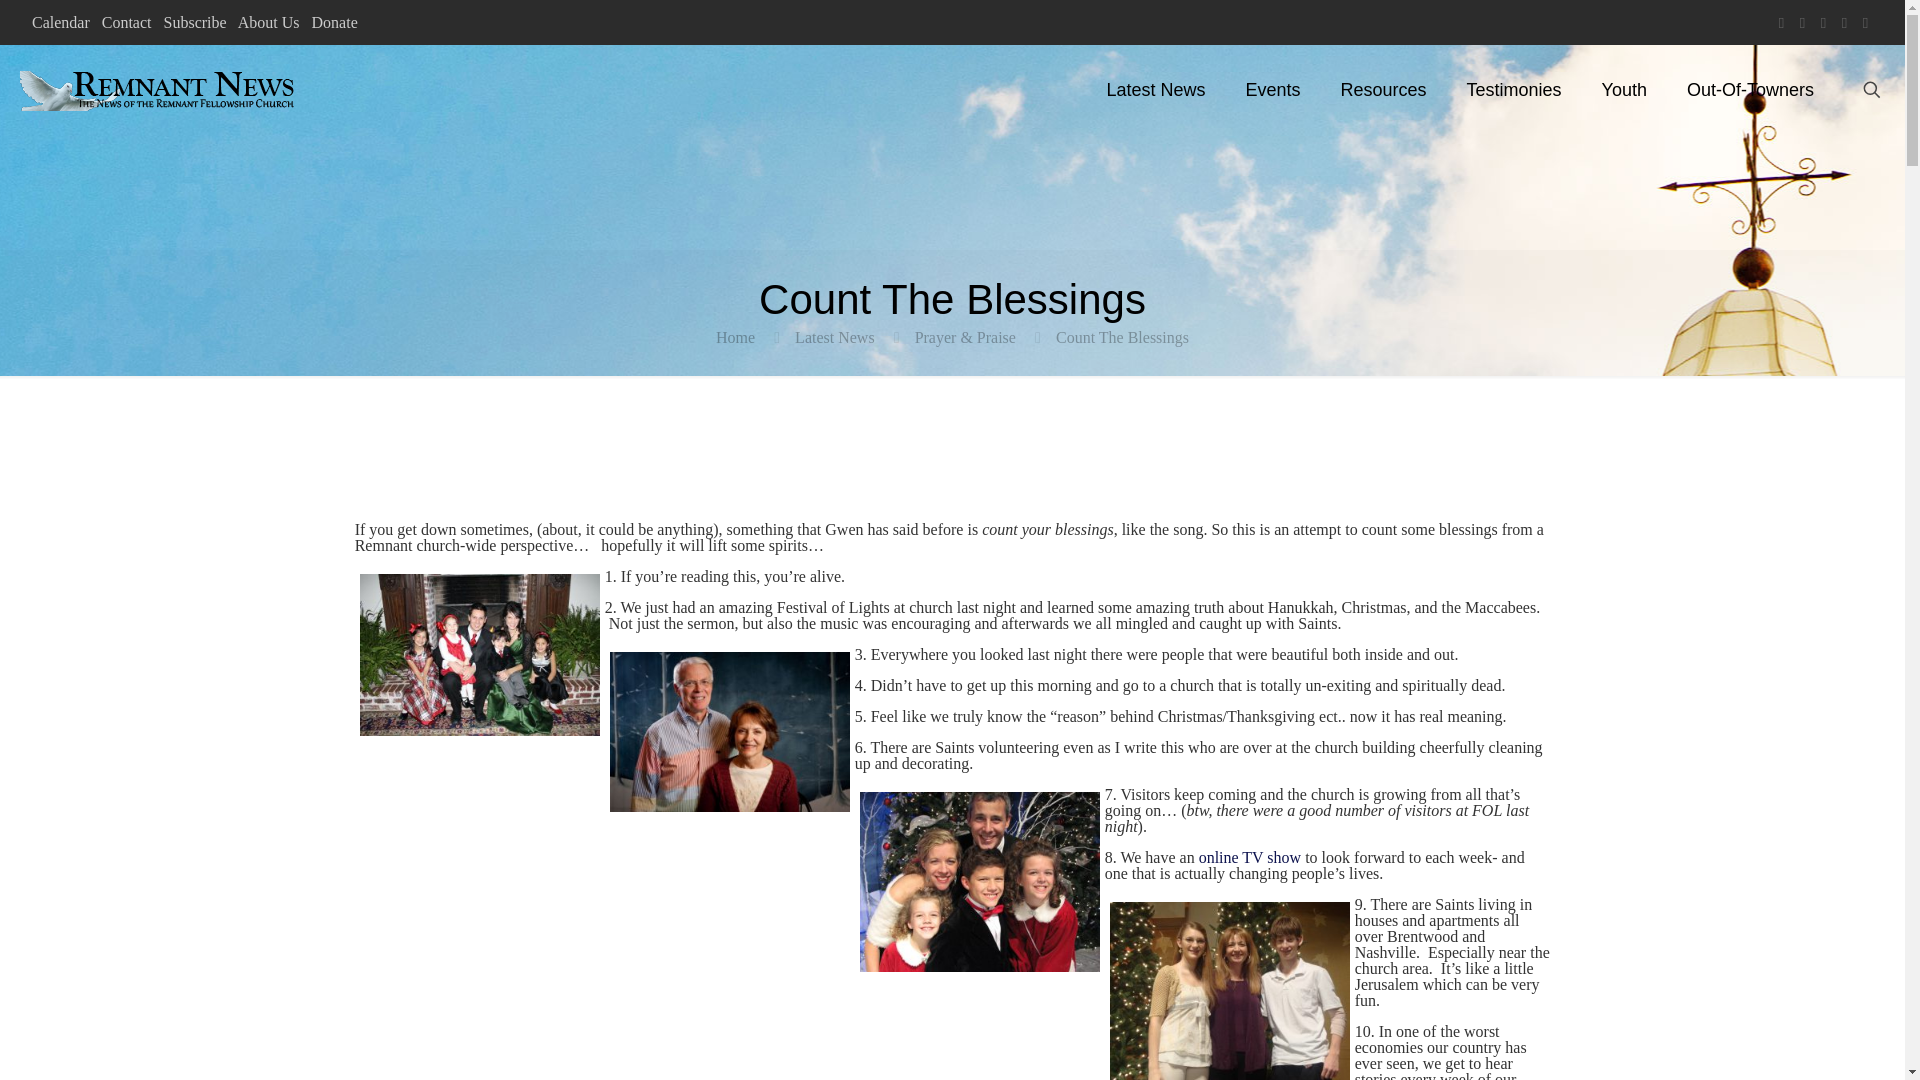  What do you see at coordinates (735, 337) in the screenshot?
I see `Home` at bounding box center [735, 337].